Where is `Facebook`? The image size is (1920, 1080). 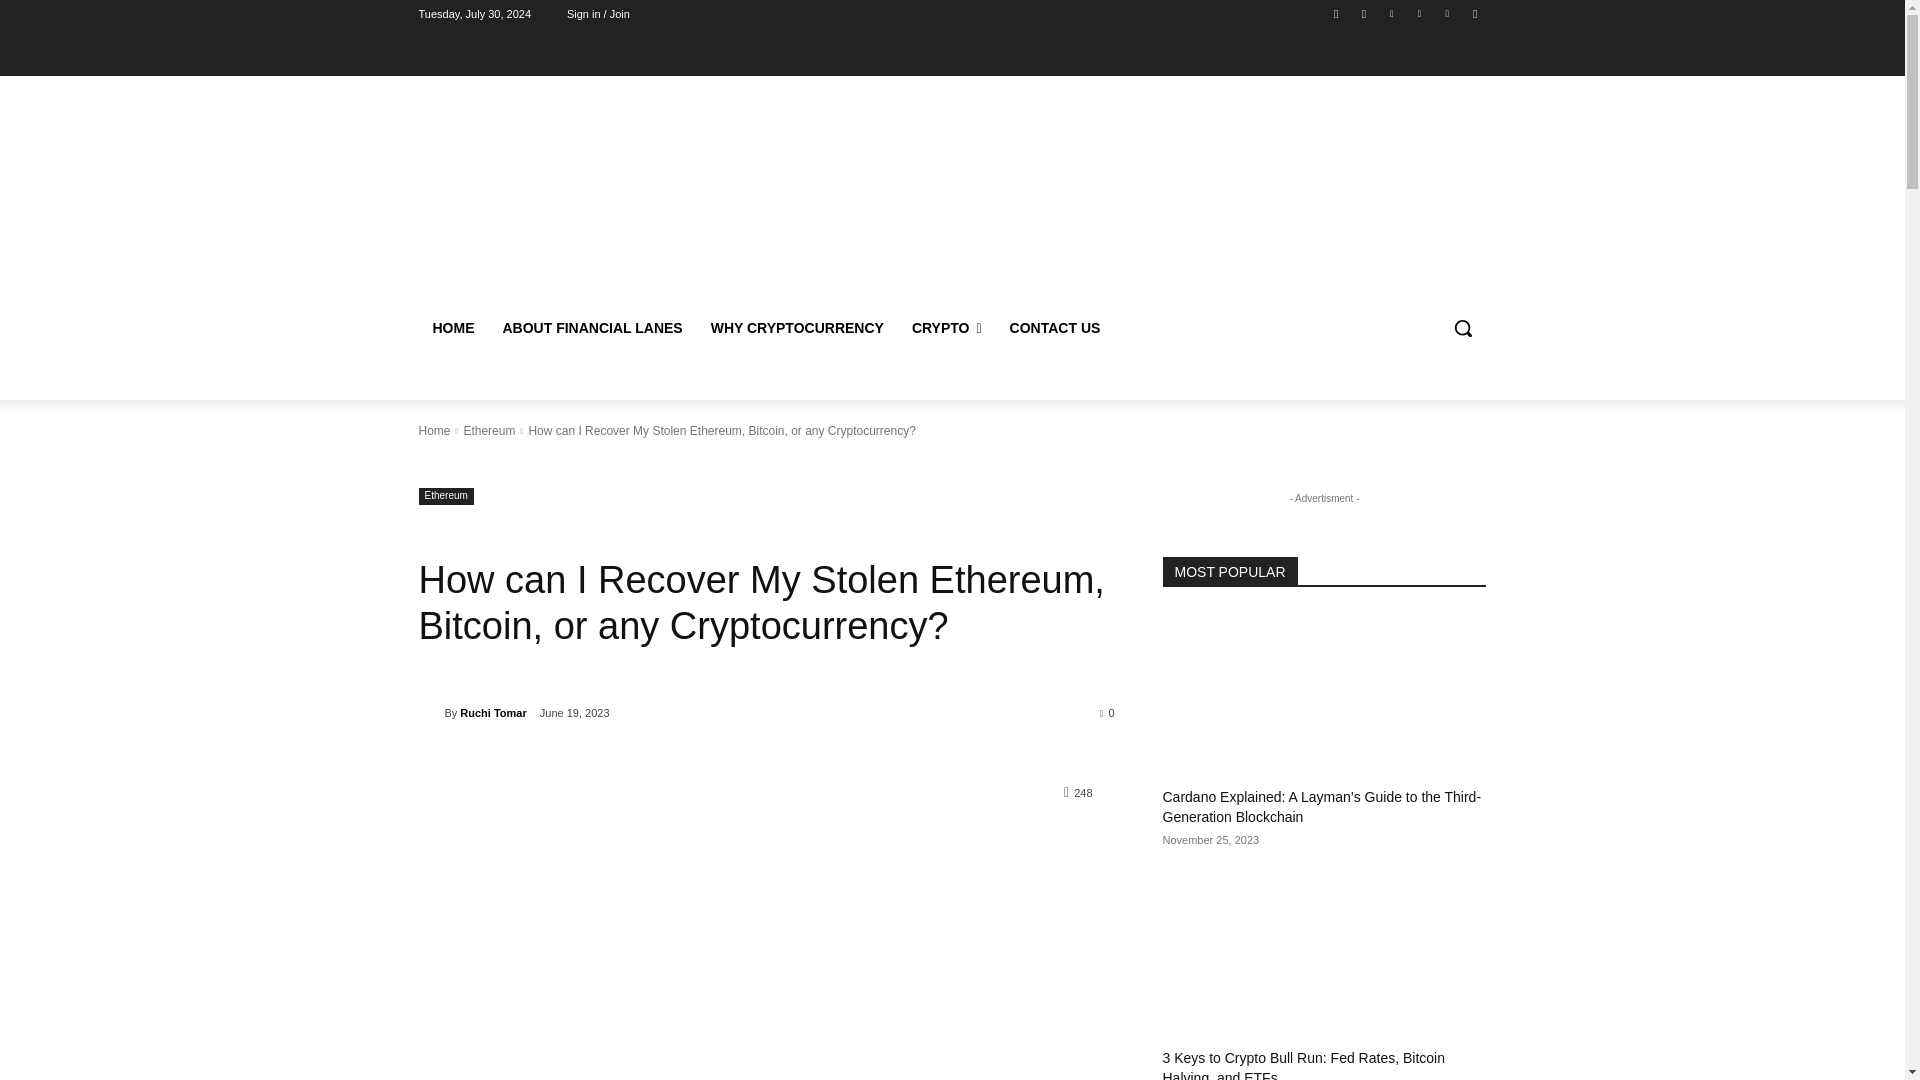
Facebook is located at coordinates (1336, 13).